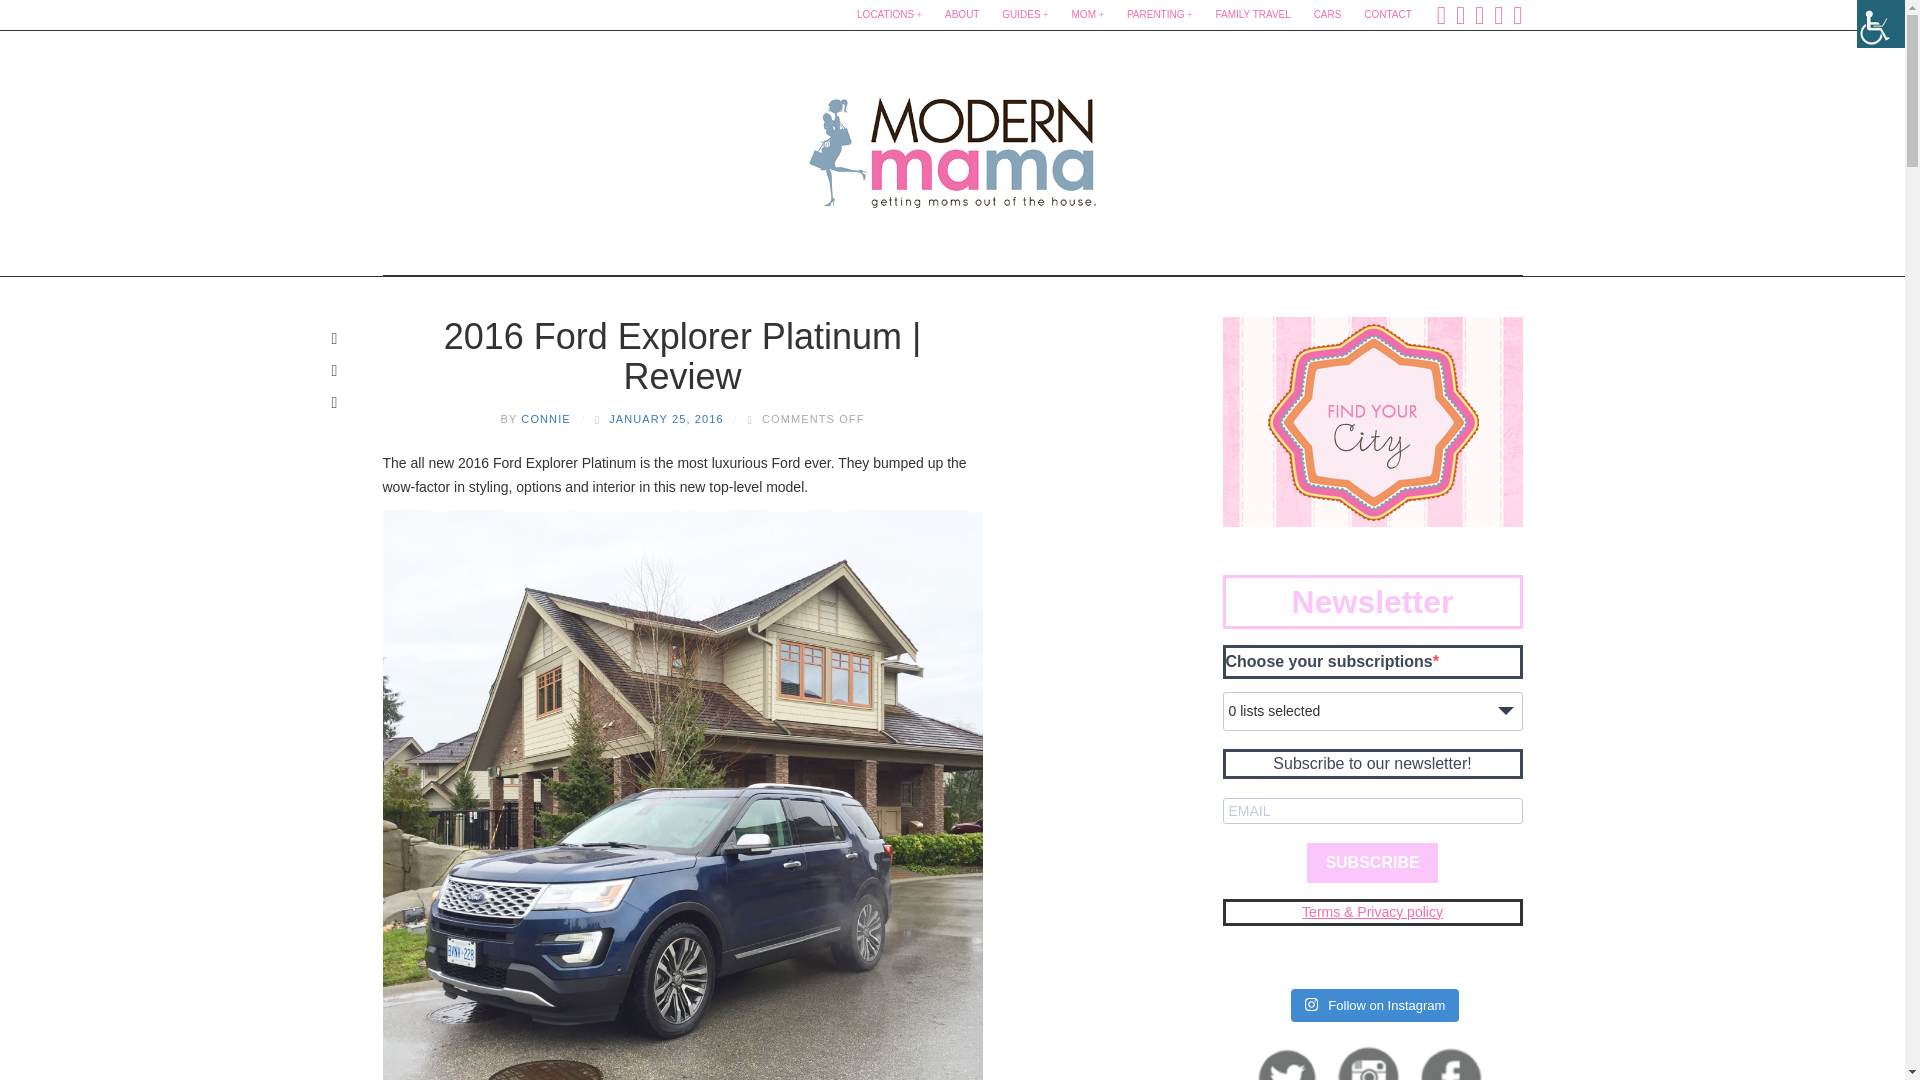  Describe the element at coordinates (334, 338) in the screenshot. I see `Share on Facebook` at that location.